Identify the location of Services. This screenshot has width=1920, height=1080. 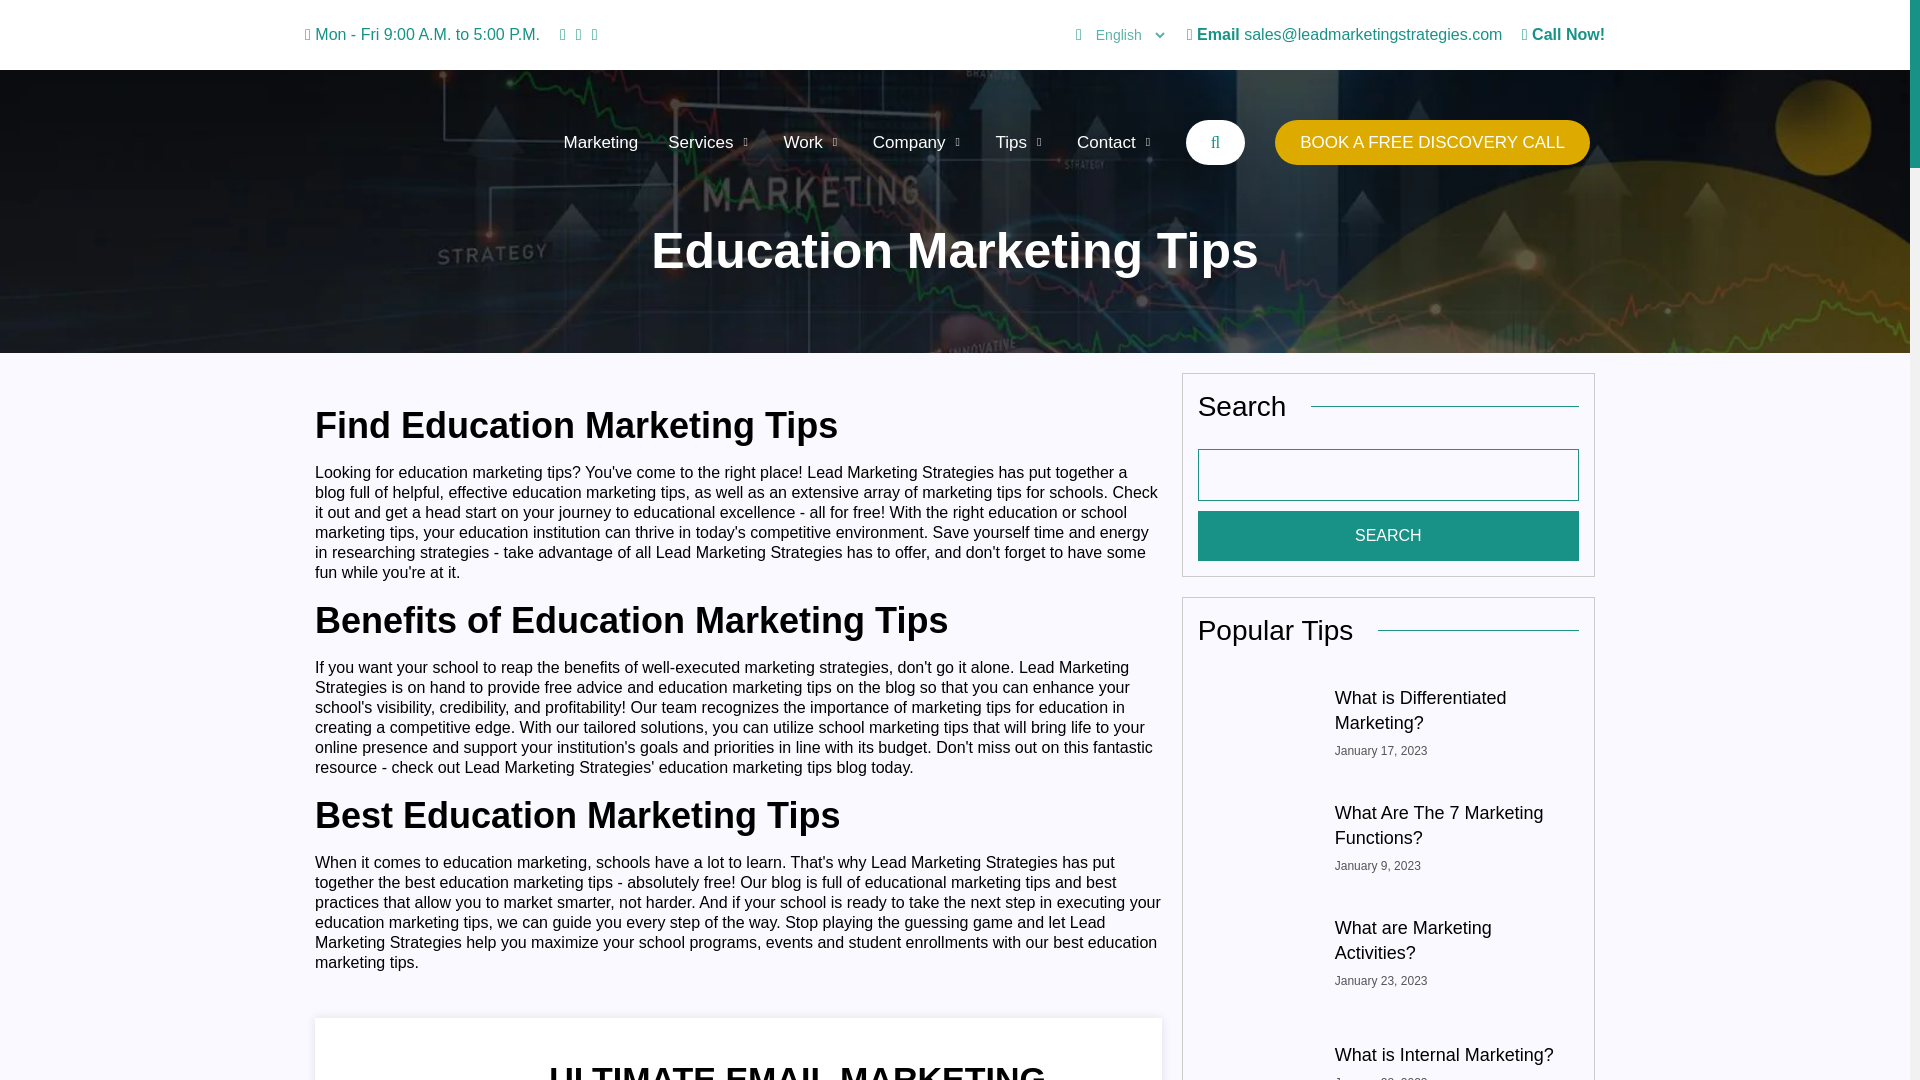
(710, 142).